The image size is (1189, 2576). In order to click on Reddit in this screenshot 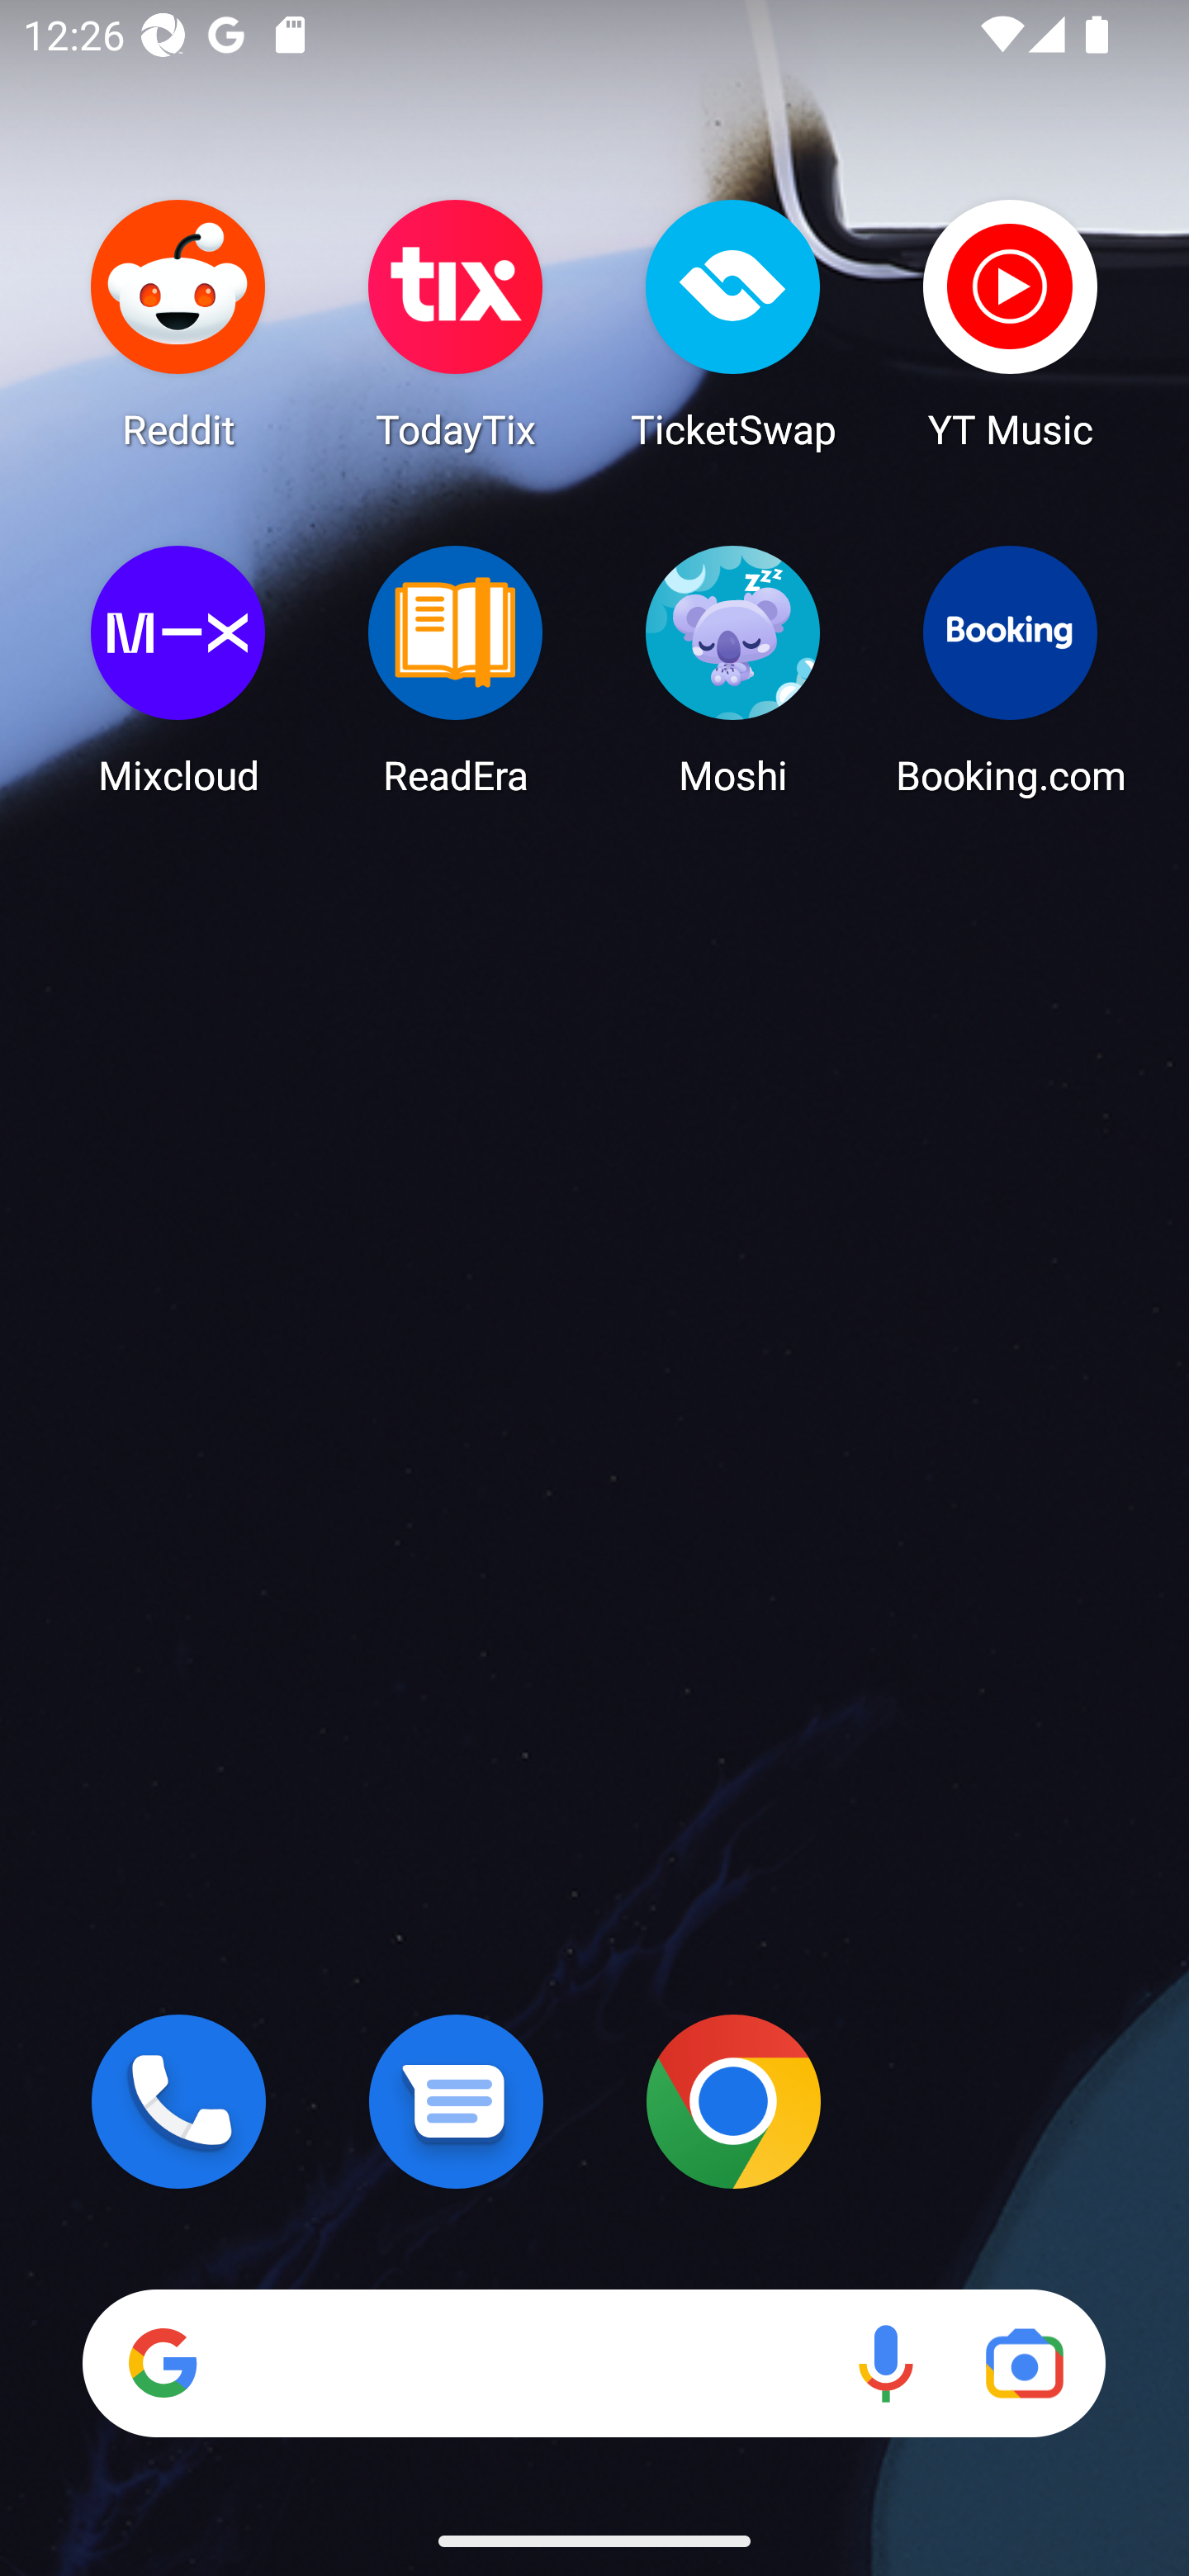, I will do `click(178, 324)`.